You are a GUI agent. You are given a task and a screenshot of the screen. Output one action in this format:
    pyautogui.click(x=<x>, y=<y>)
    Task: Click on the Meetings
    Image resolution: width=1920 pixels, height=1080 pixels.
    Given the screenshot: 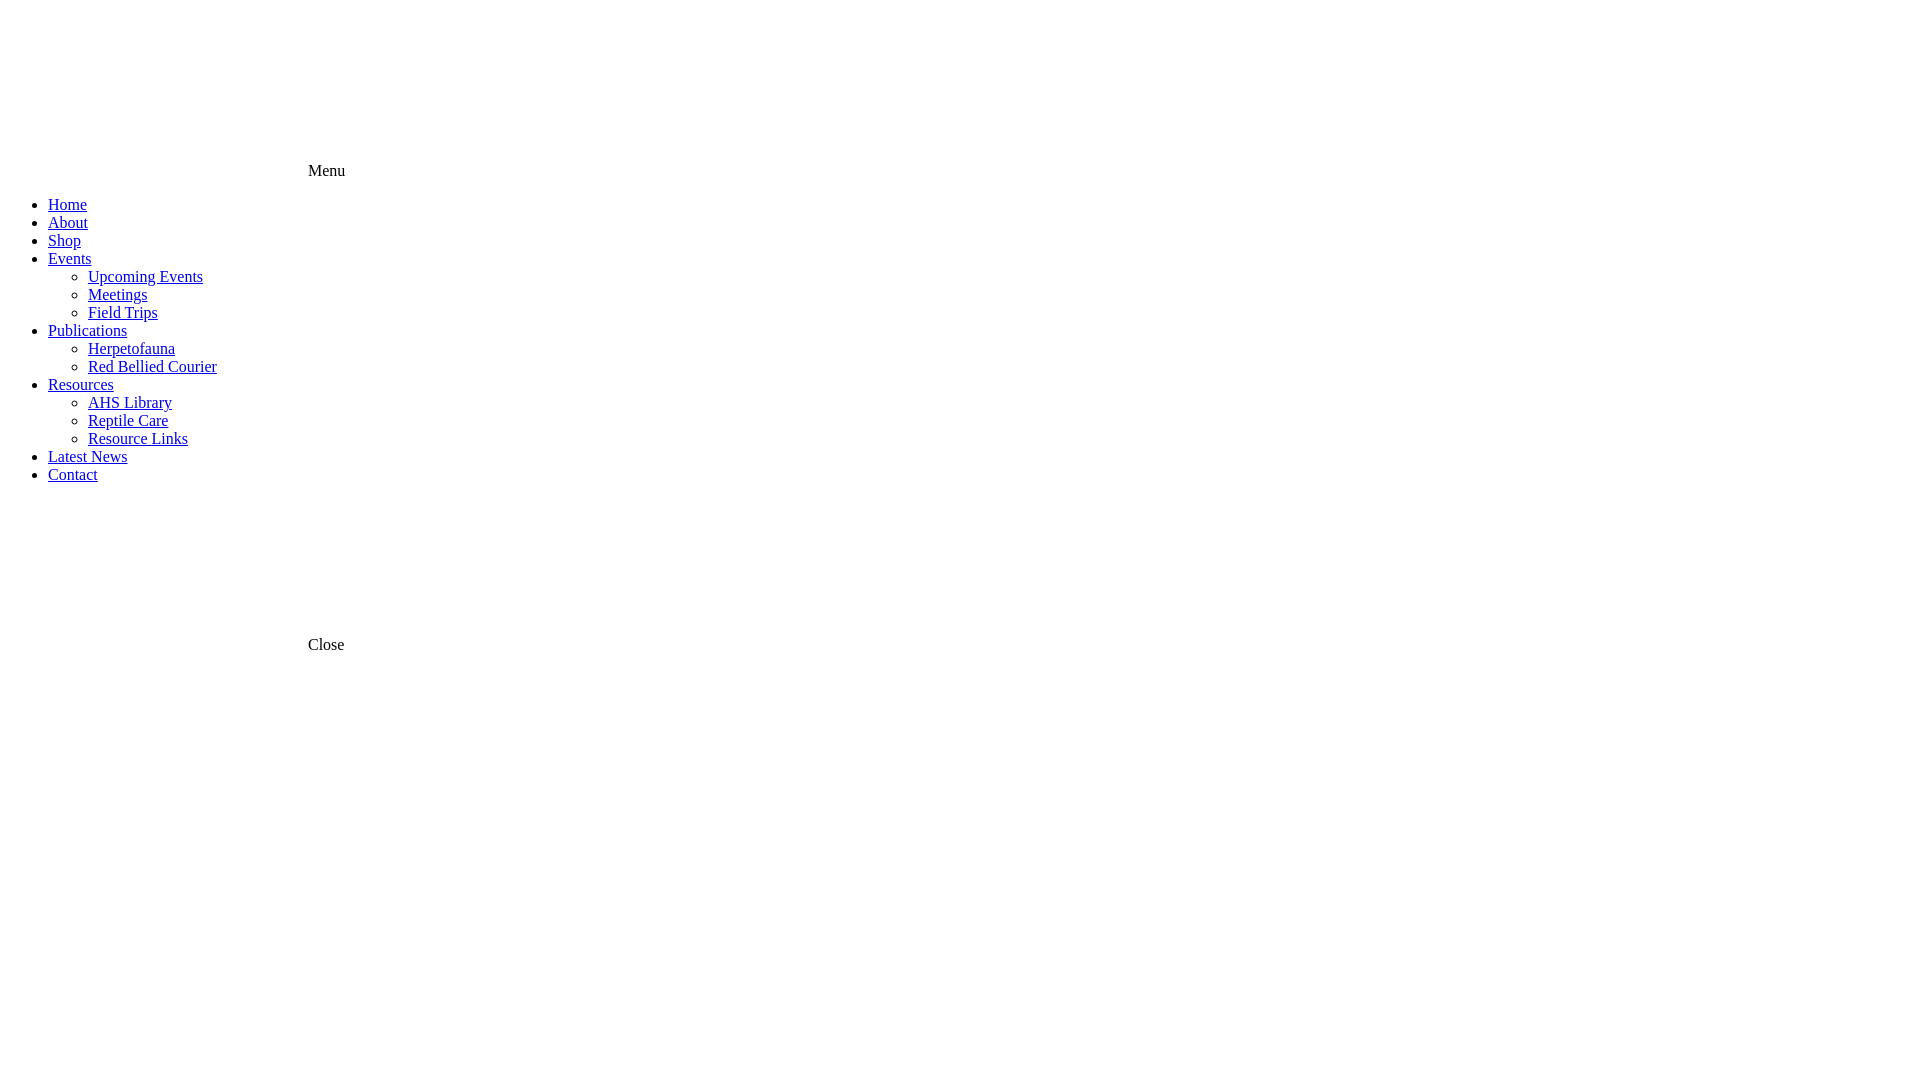 What is the action you would take?
    pyautogui.click(x=118, y=294)
    